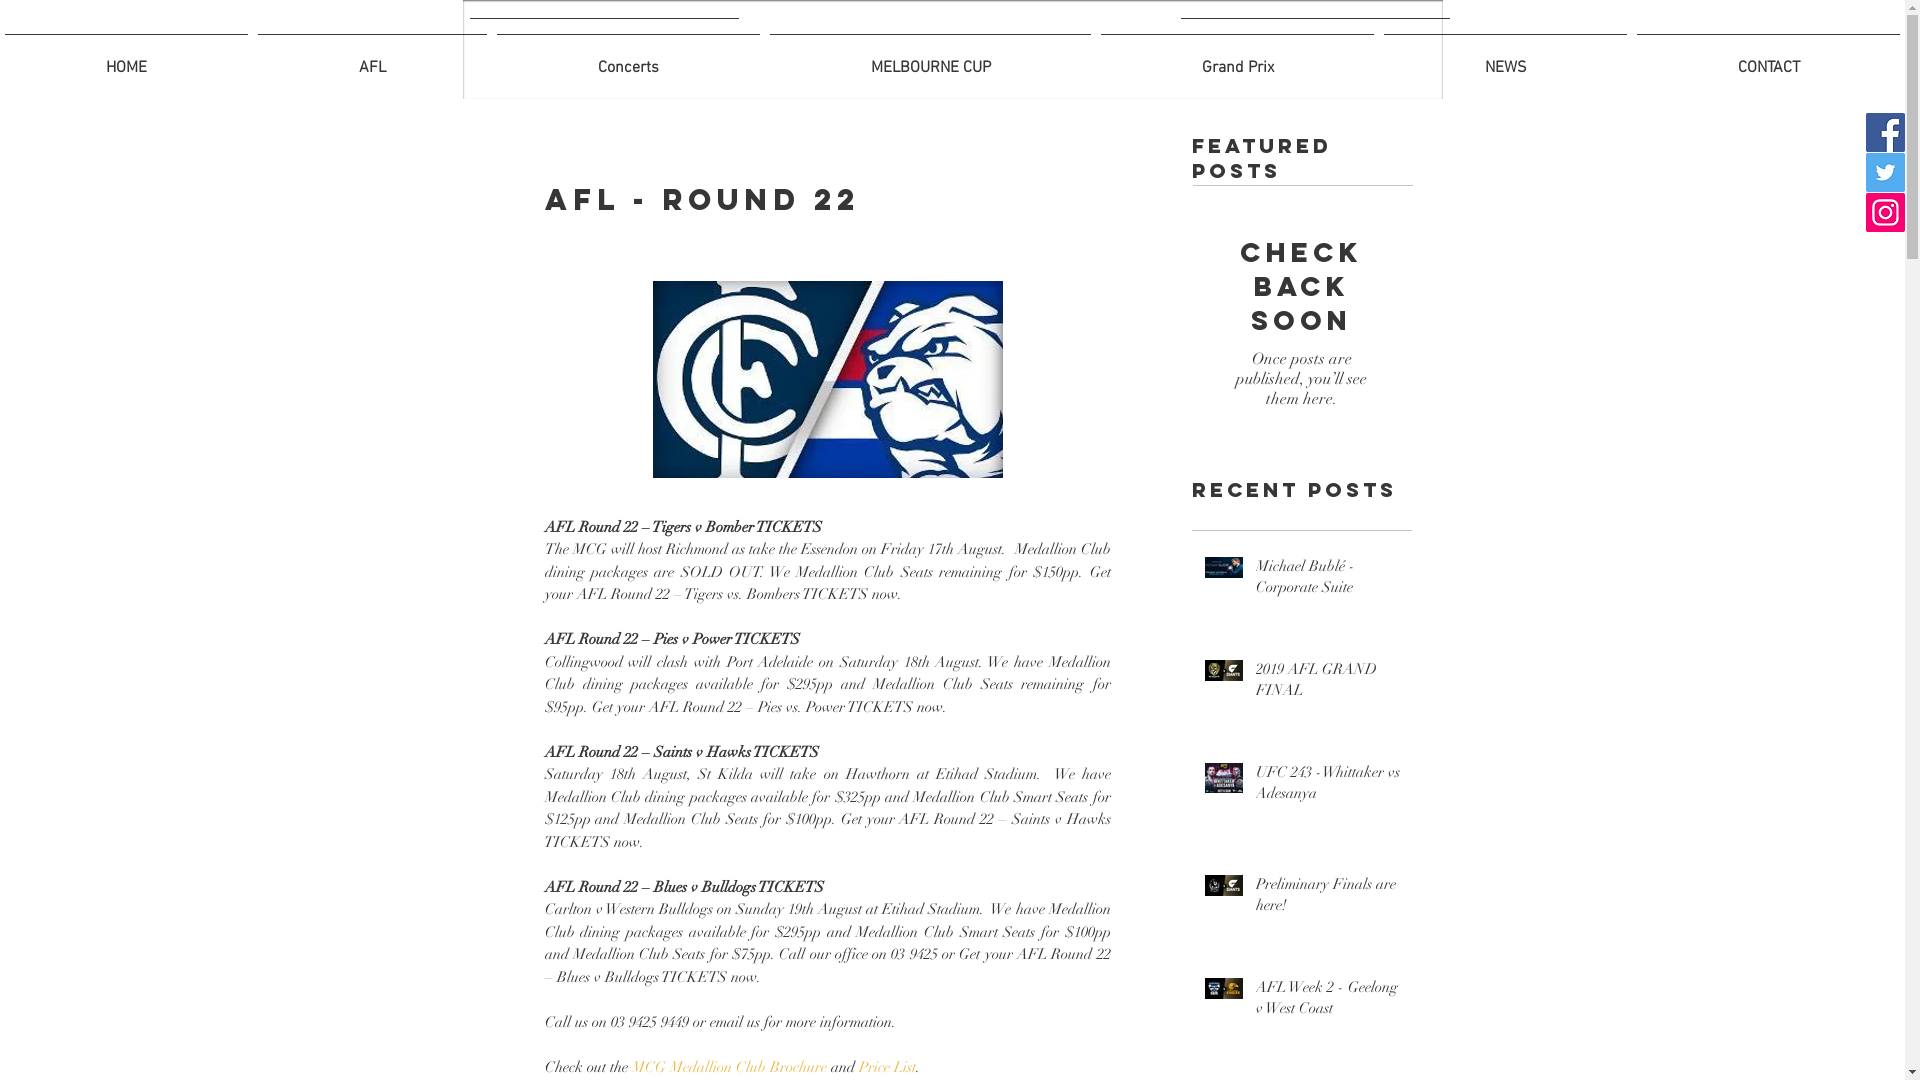  Describe the element at coordinates (1328, 899) in the screenshot. I see `Preliminary Finals are here!` at that location.